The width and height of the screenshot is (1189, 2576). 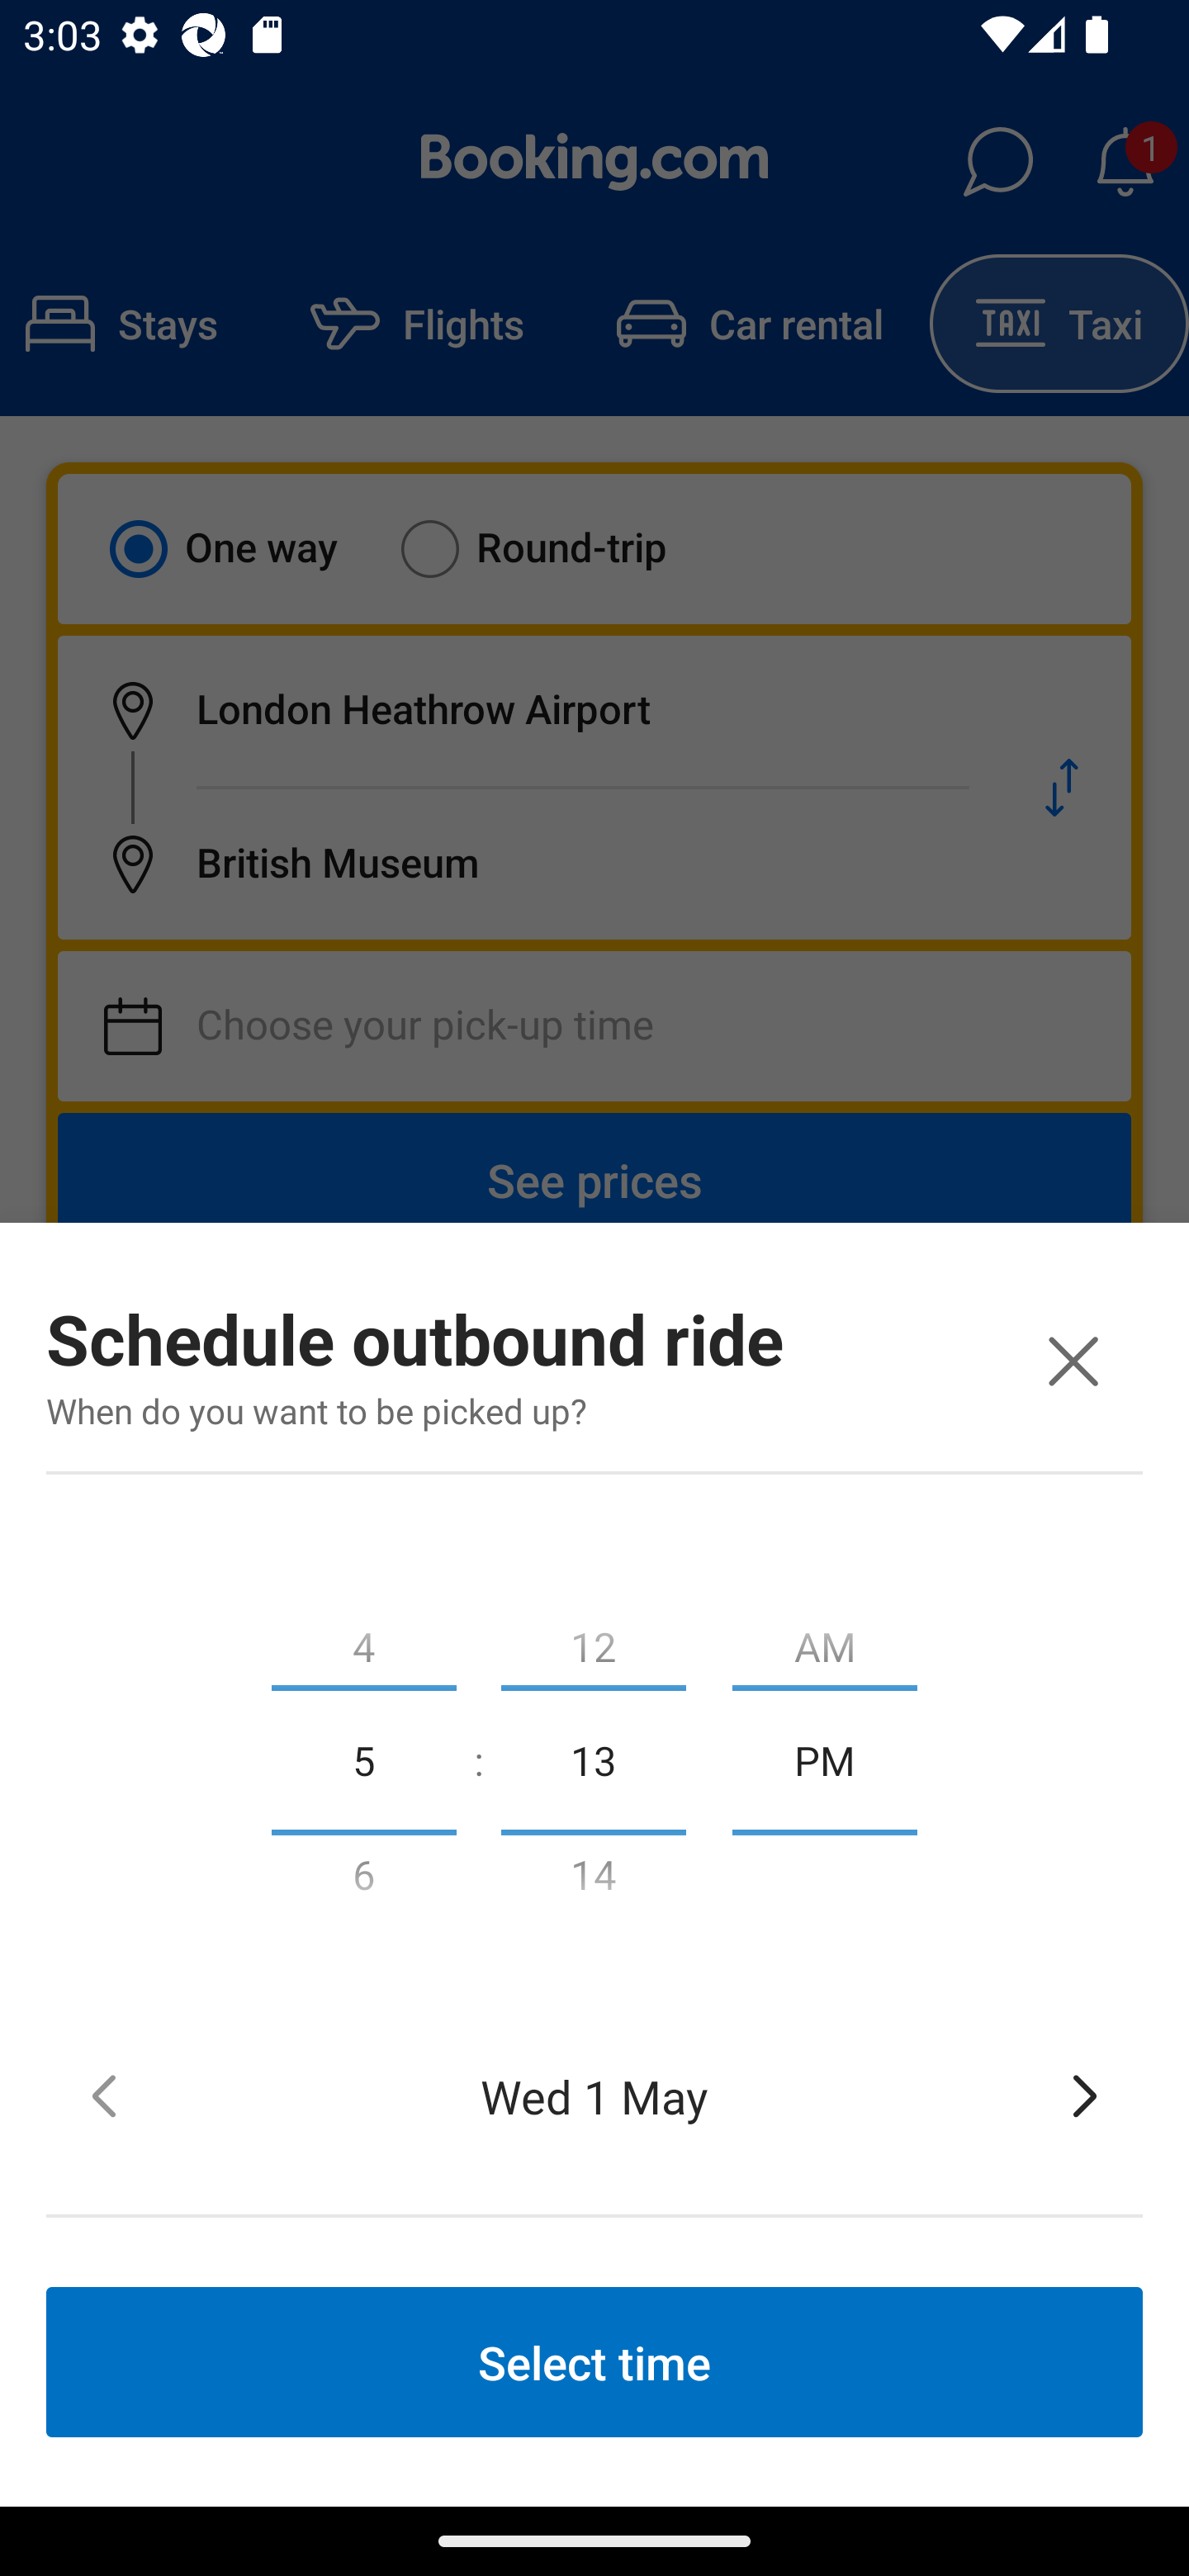 What do you see at coordinates (593, 1881) in the screenshot?
I see `14` at bounding box center [593, 1881].